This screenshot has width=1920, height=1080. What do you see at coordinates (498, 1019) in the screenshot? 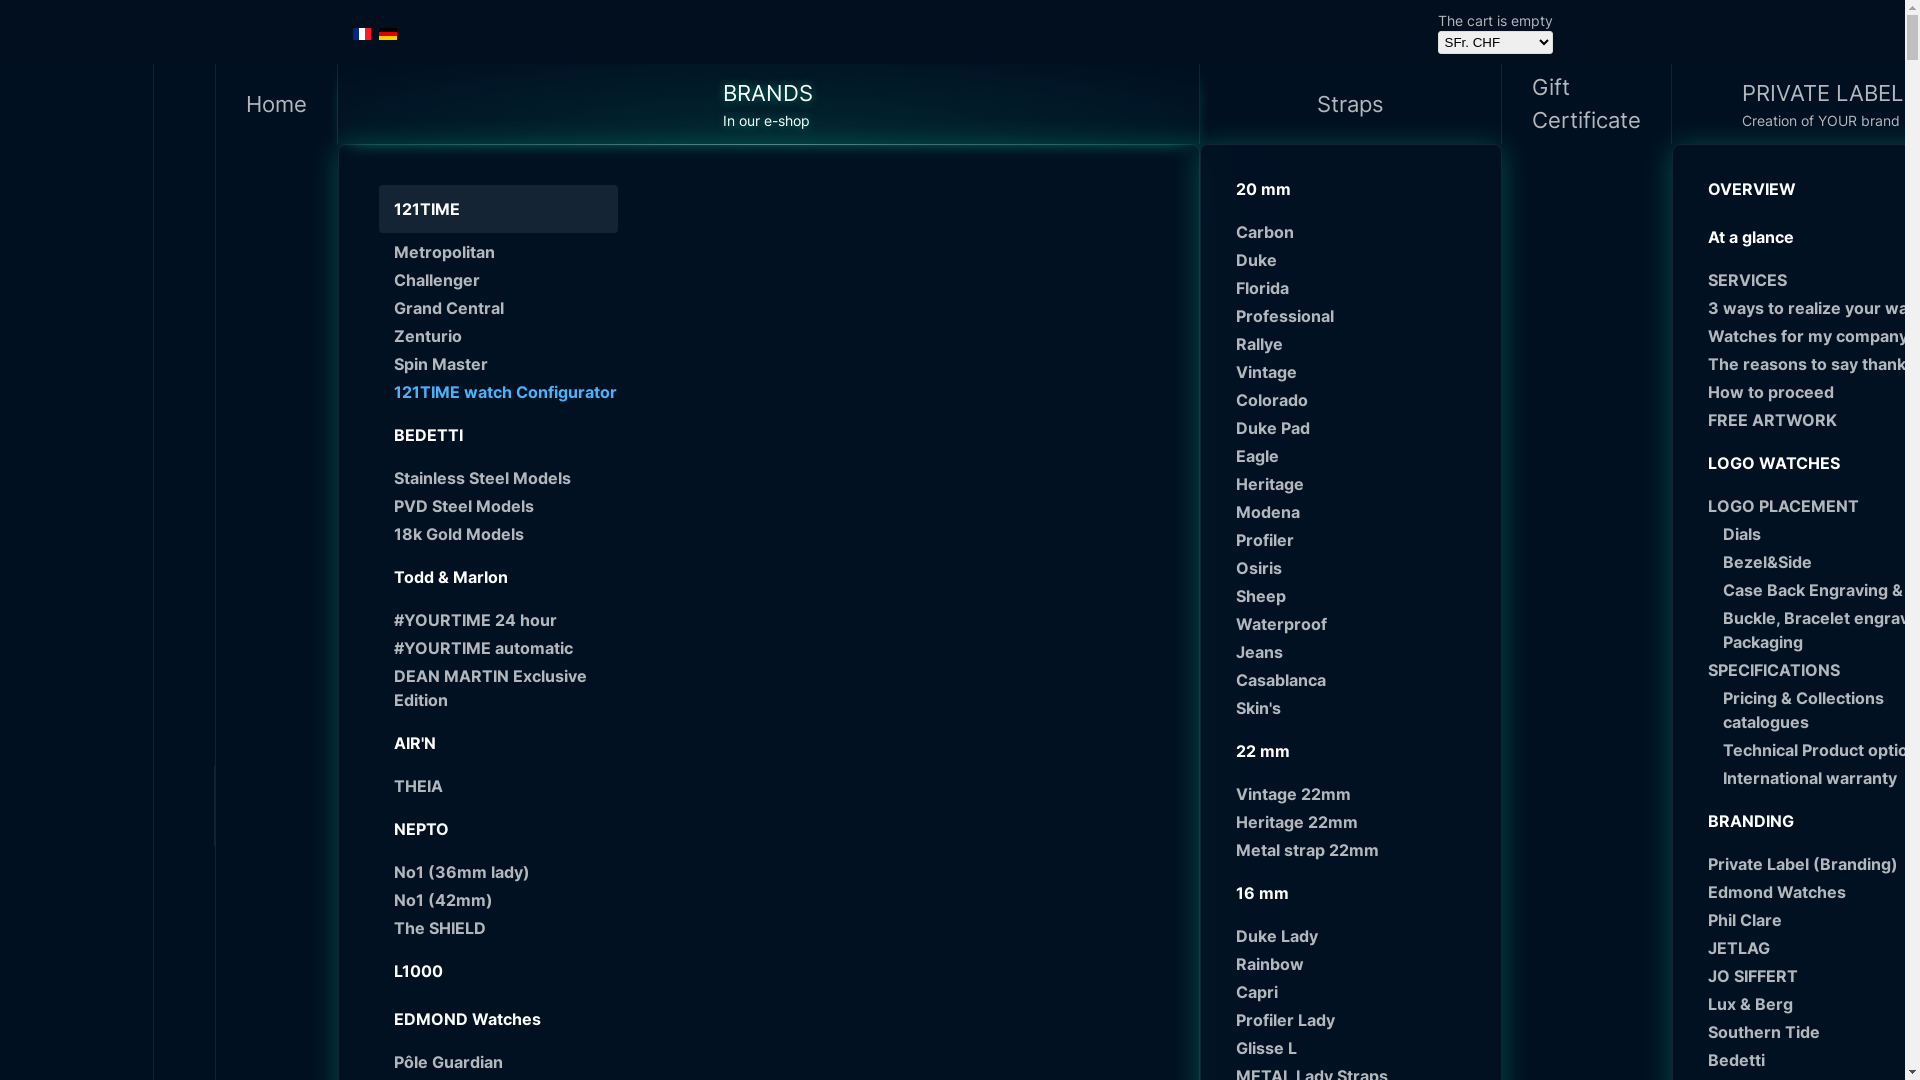
I see `EDMOND Watches` at bounding box center [498, 1019].